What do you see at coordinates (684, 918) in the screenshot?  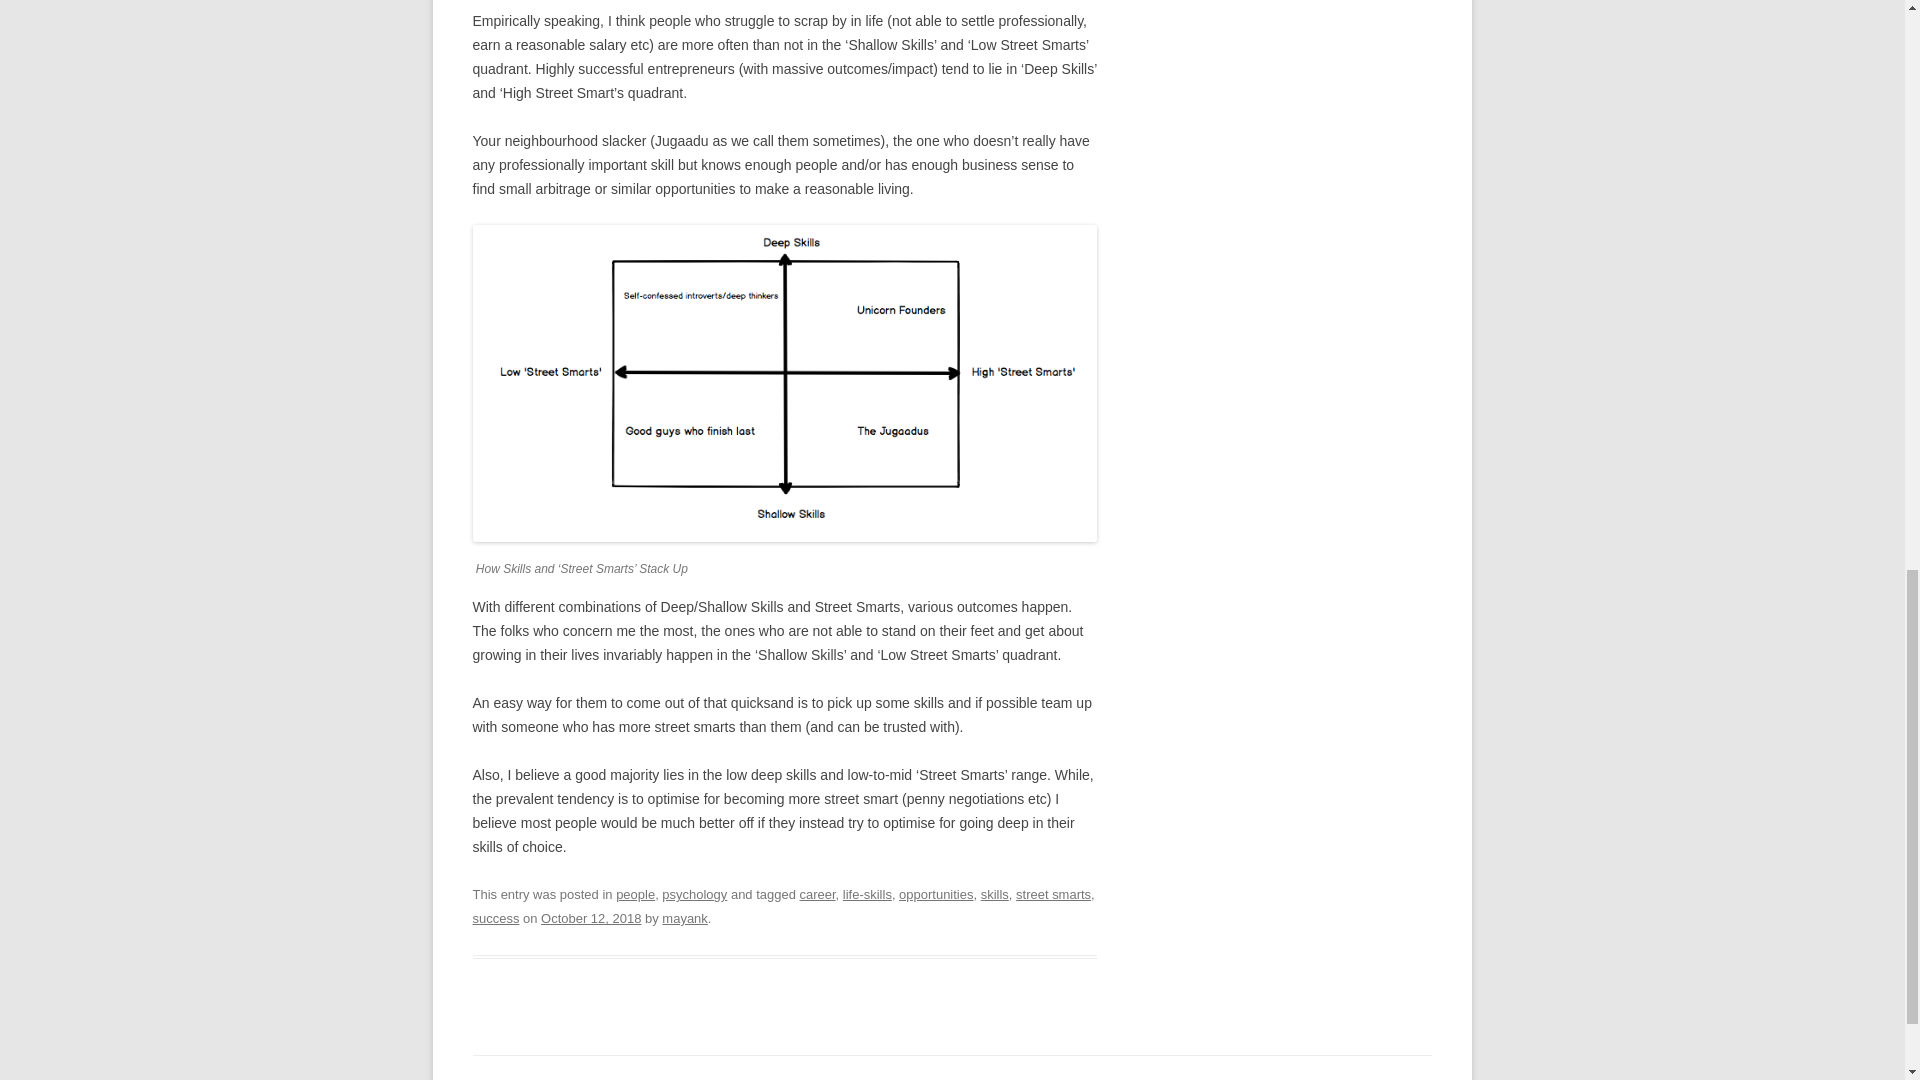 I see `mayank` at bounding box center [684, 918].